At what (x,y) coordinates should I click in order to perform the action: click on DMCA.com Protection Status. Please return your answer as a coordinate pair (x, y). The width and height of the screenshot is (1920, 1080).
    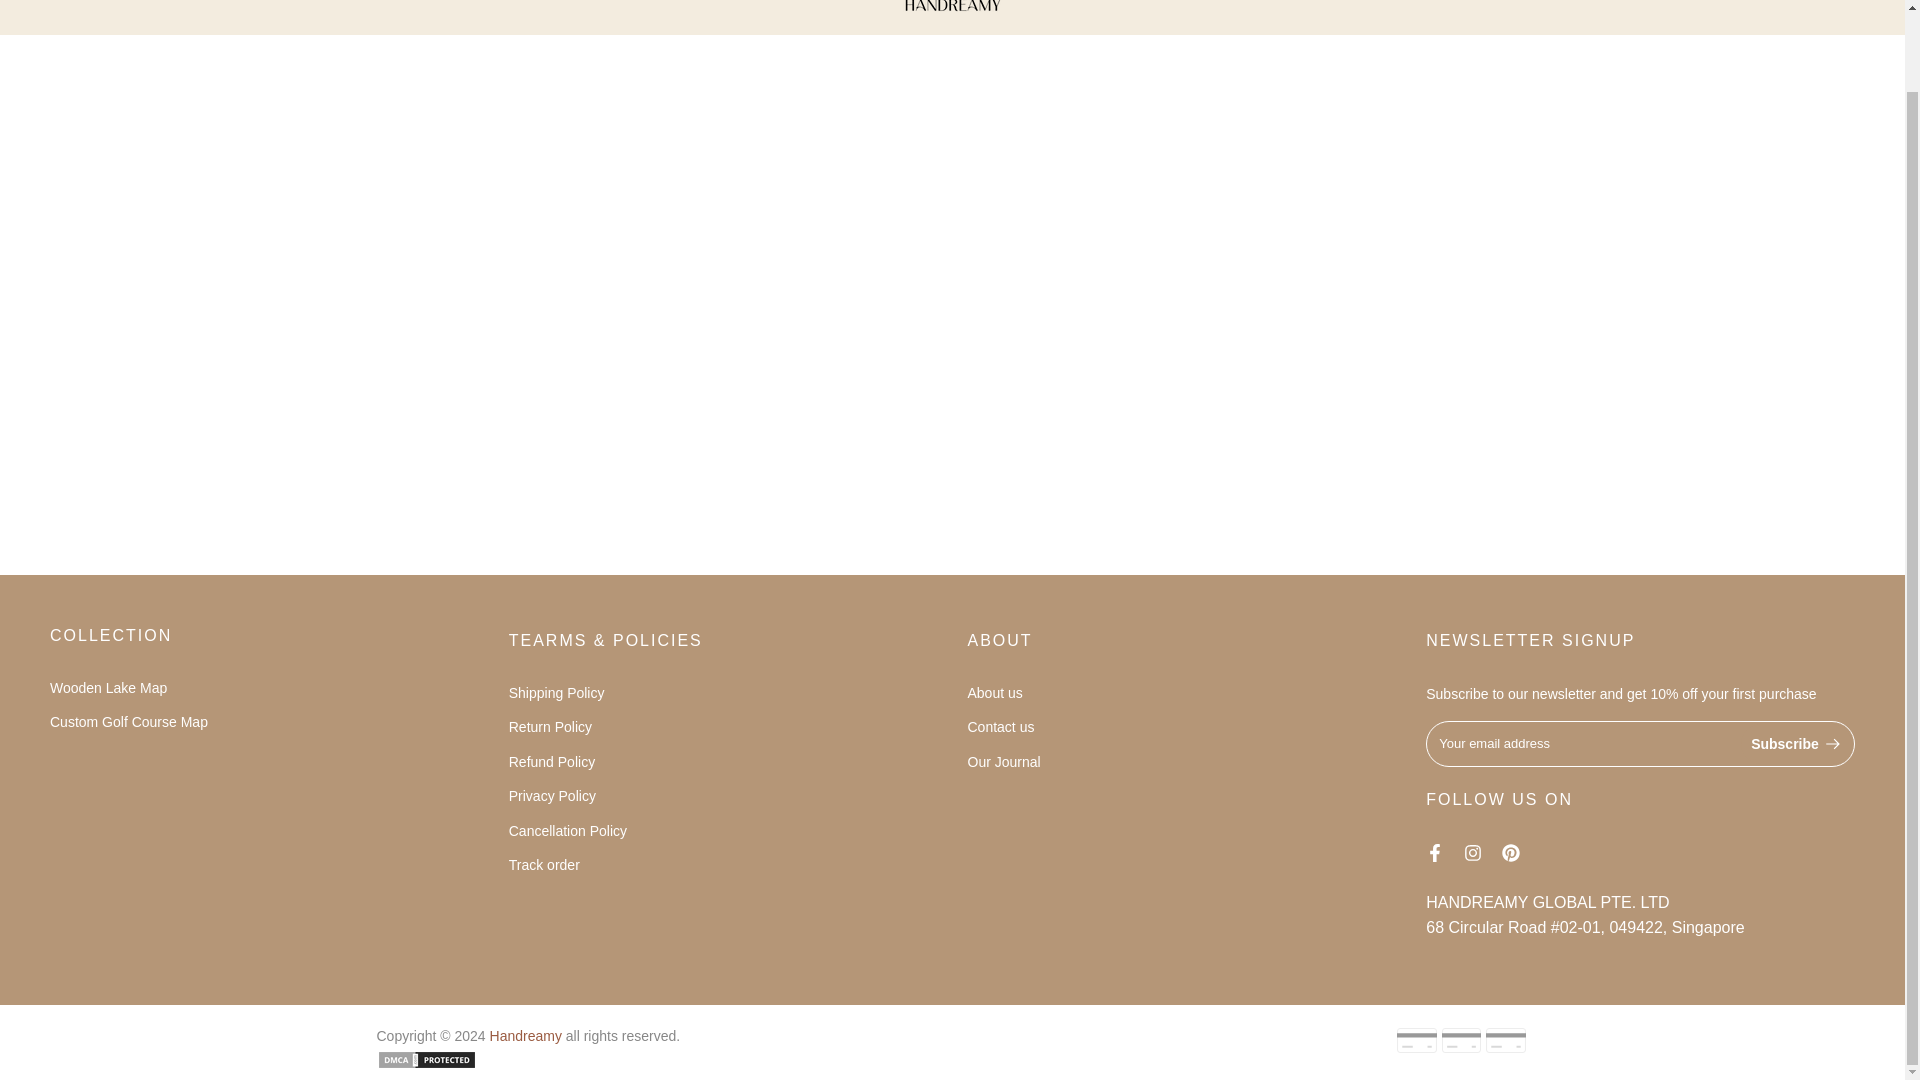
    Looking at the image, I should click on (426, 1057).